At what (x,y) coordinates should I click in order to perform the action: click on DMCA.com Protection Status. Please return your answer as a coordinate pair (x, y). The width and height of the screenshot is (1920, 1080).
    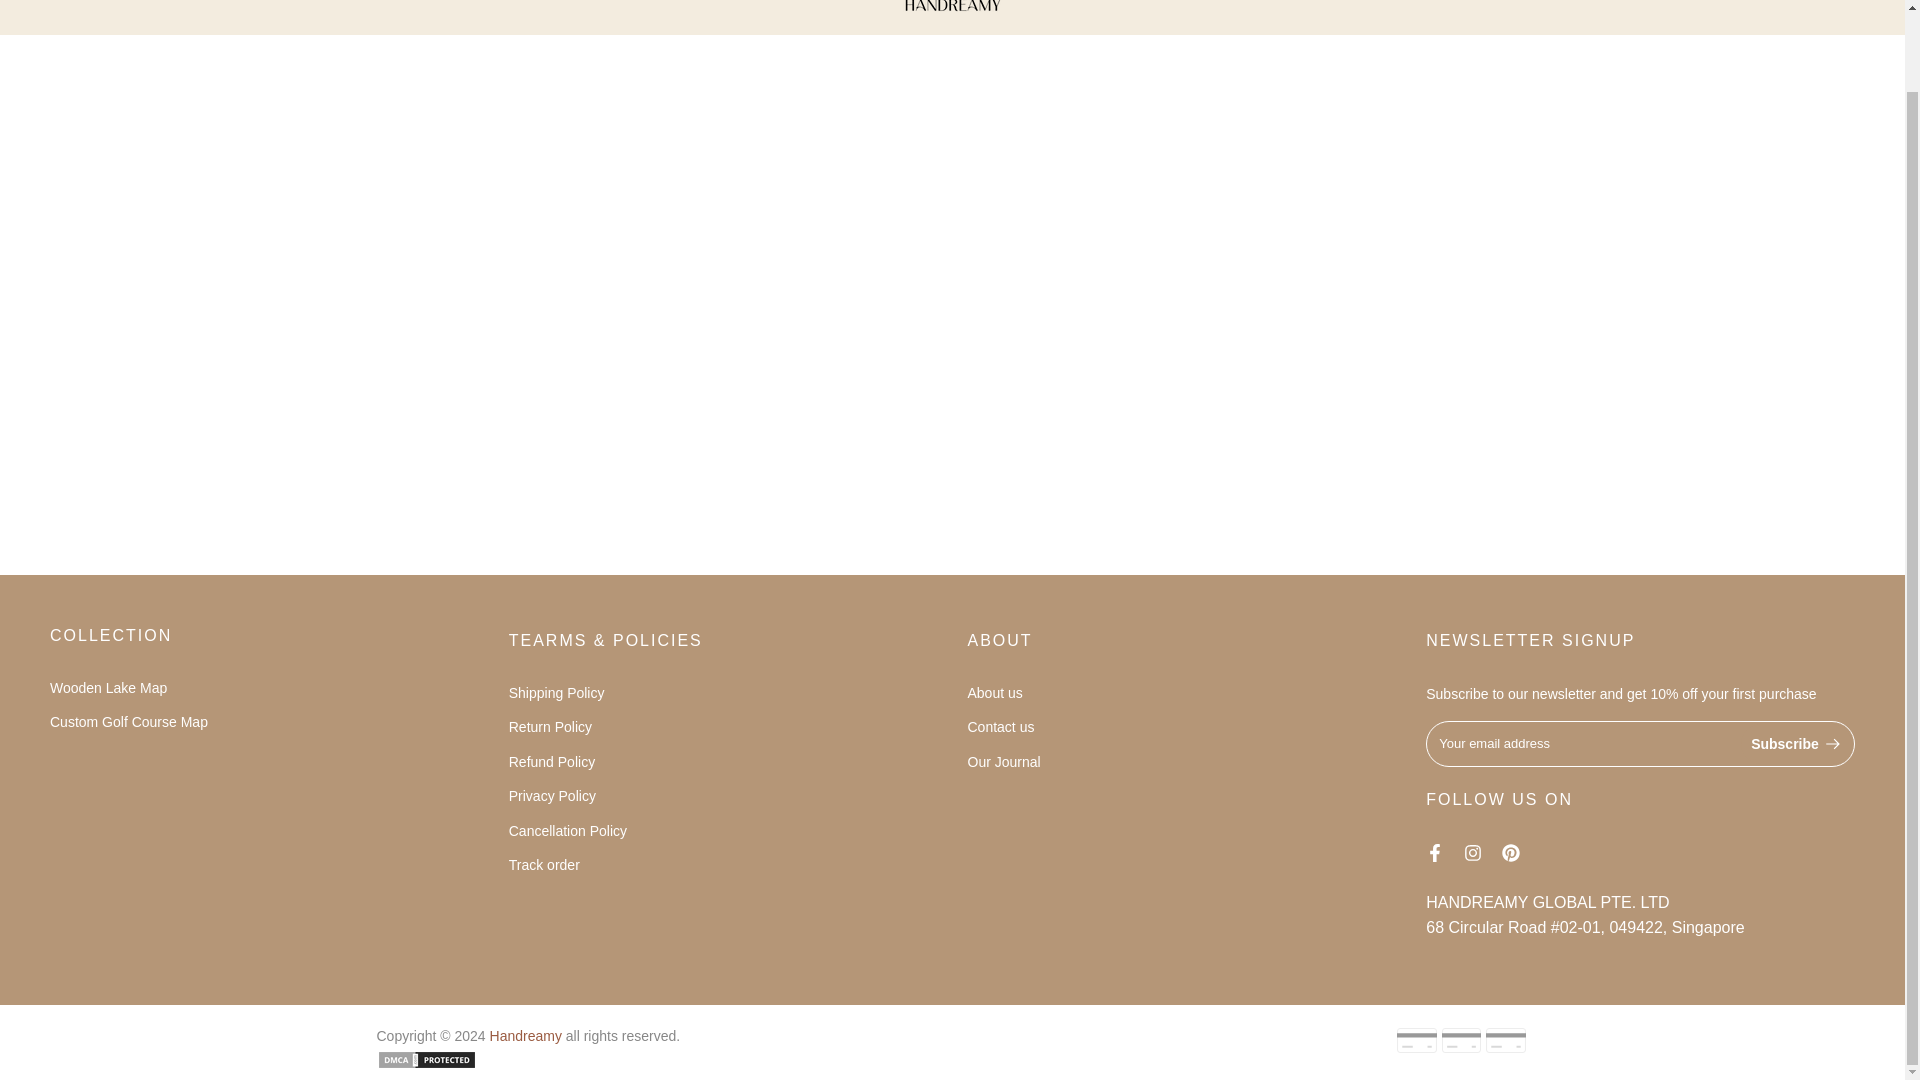
    Looking at the image, I should click on (426, 1057).